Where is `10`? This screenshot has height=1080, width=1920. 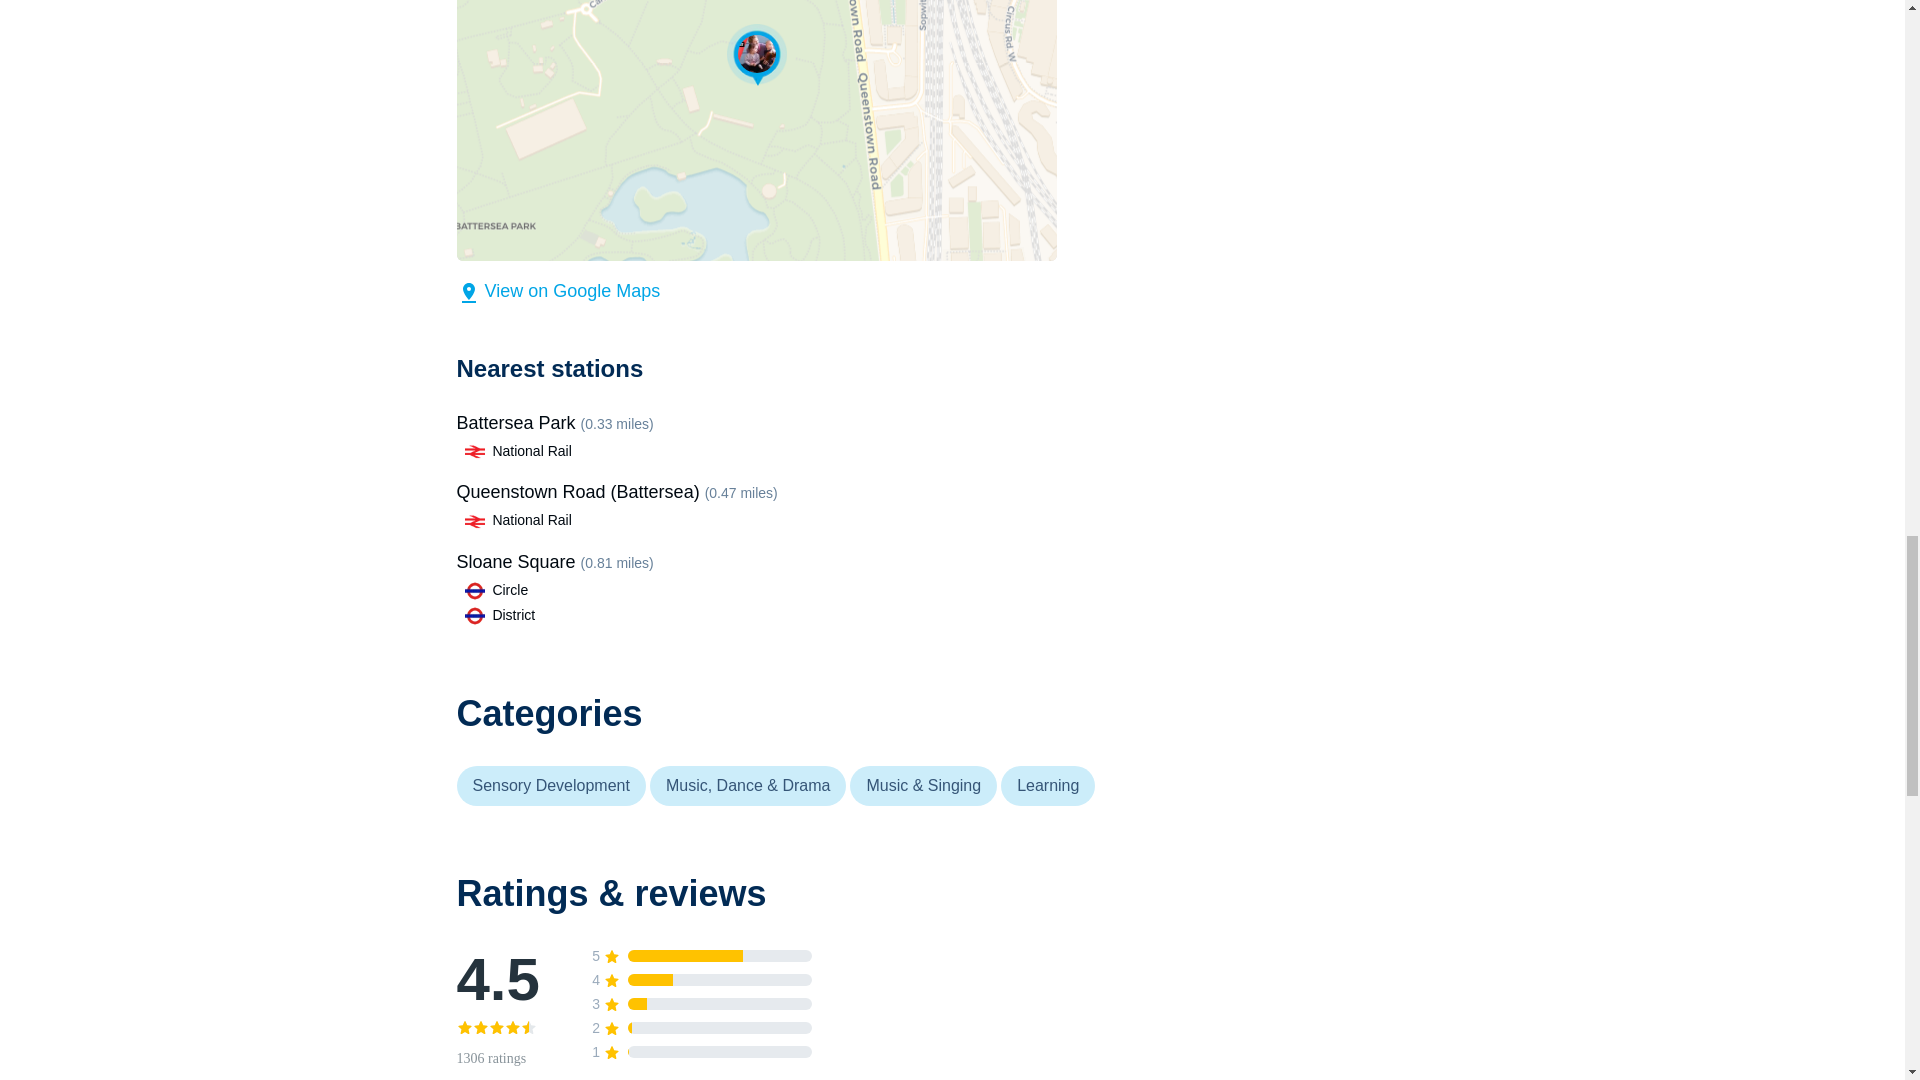
10 is located at coordinates (700, 1052).